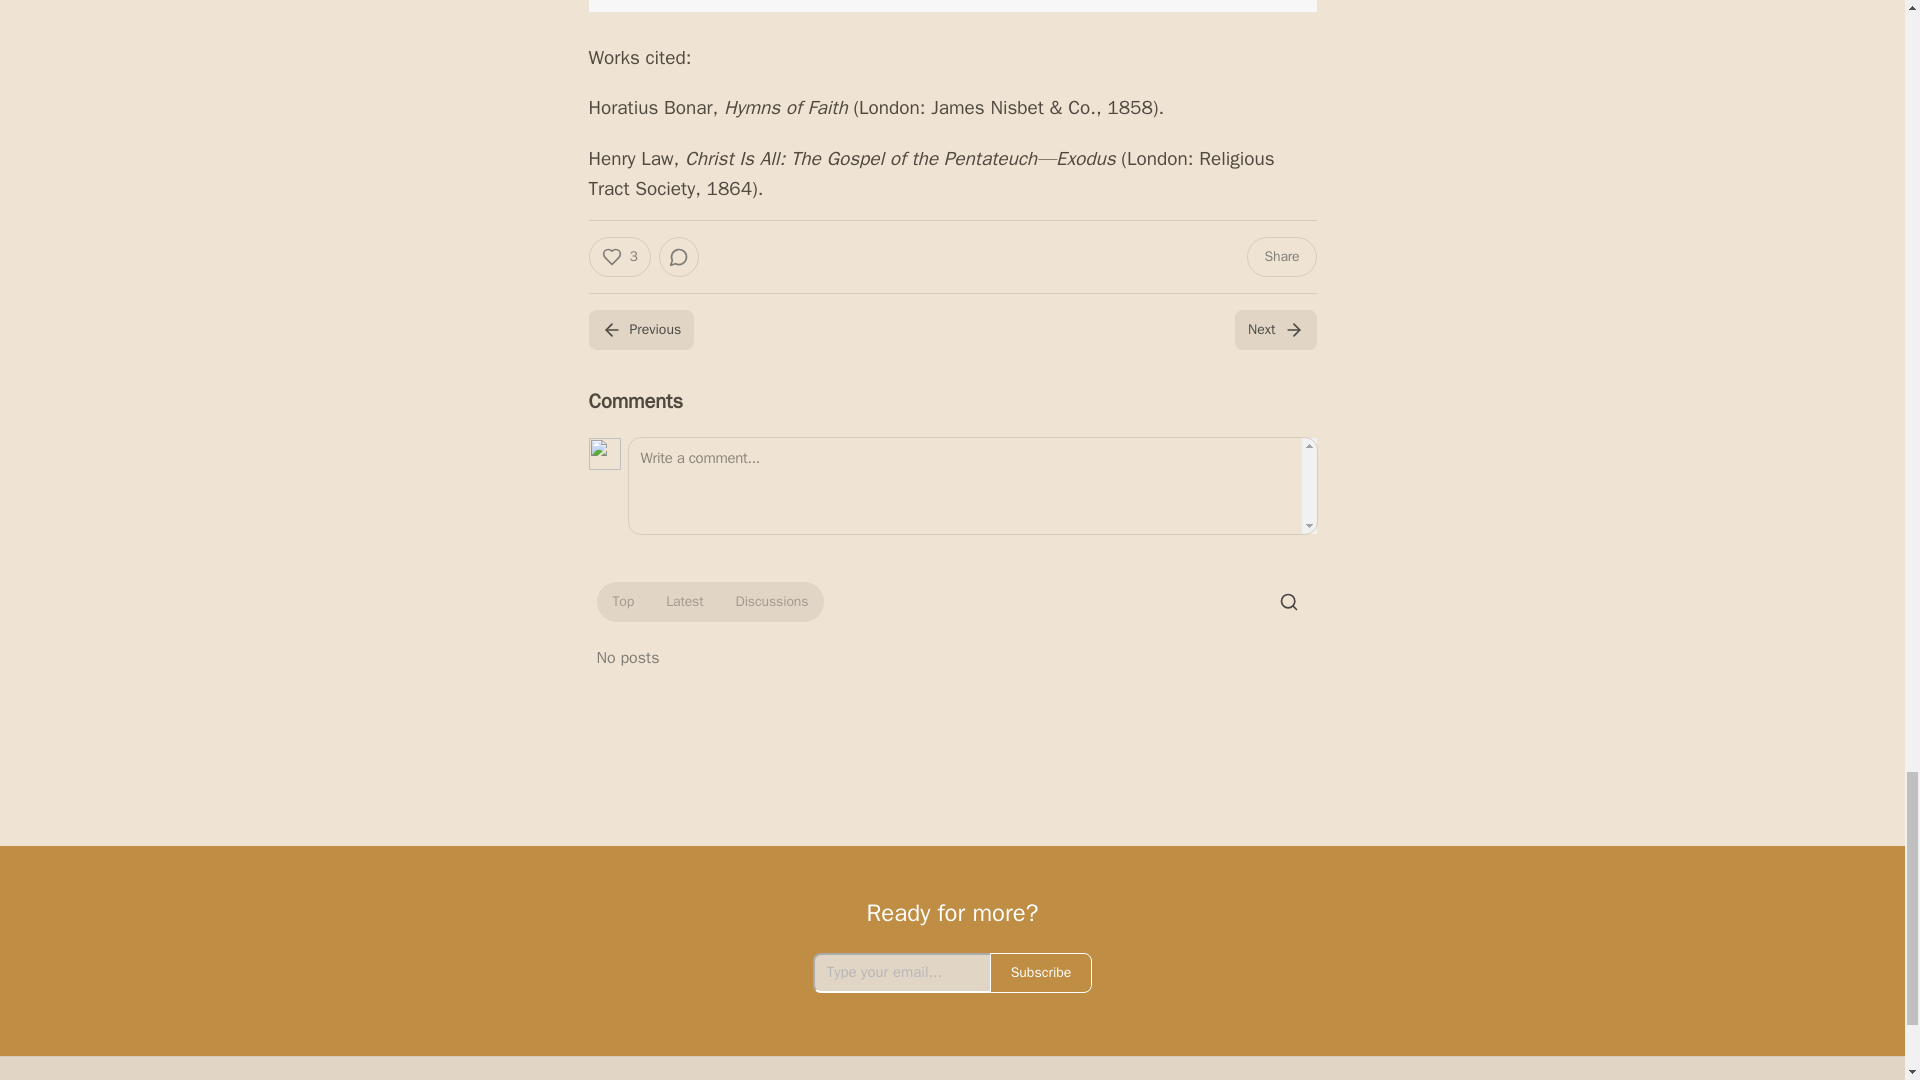  Describe the element at coordinates (618, 256) in the screenshot. I see `3` at that location.